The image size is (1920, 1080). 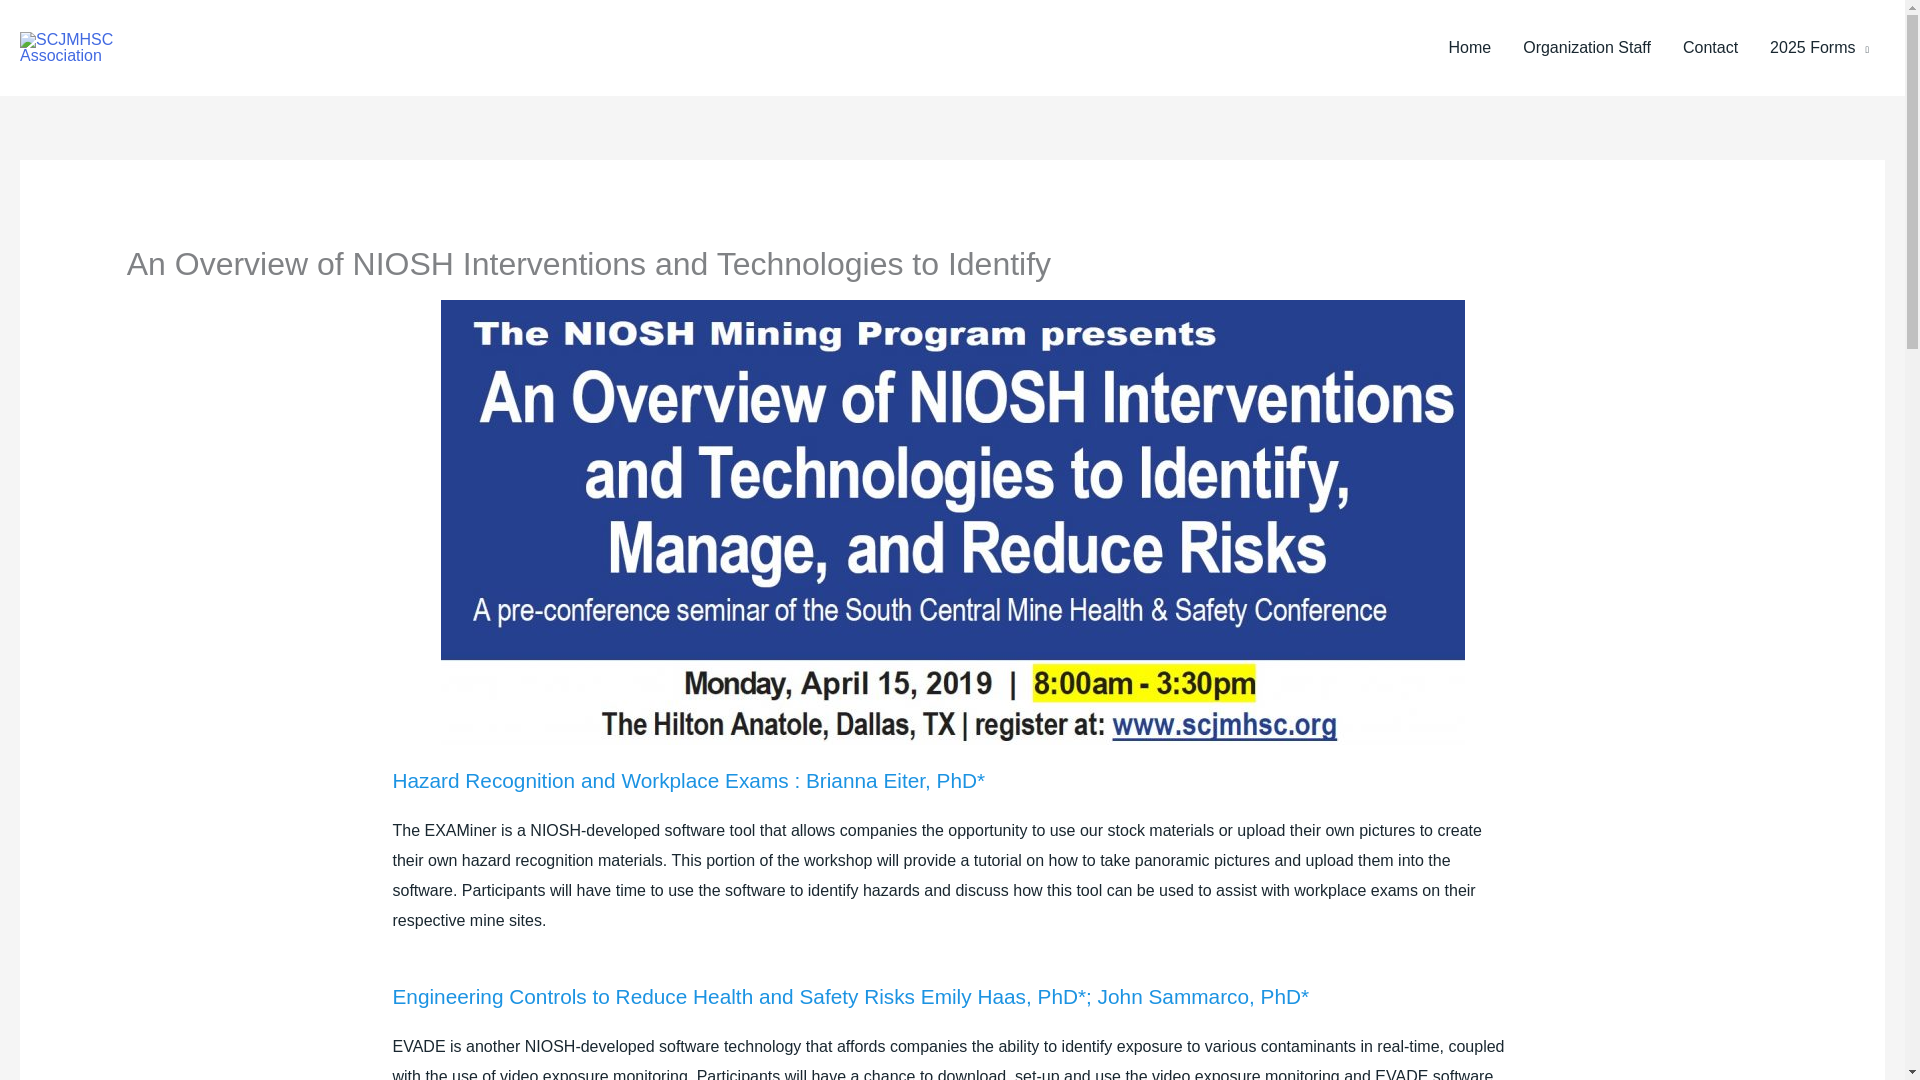 What do you see at coordinates (1470, 48) in the screenshot?
I see `Home` at bounding box center [1470, 48].